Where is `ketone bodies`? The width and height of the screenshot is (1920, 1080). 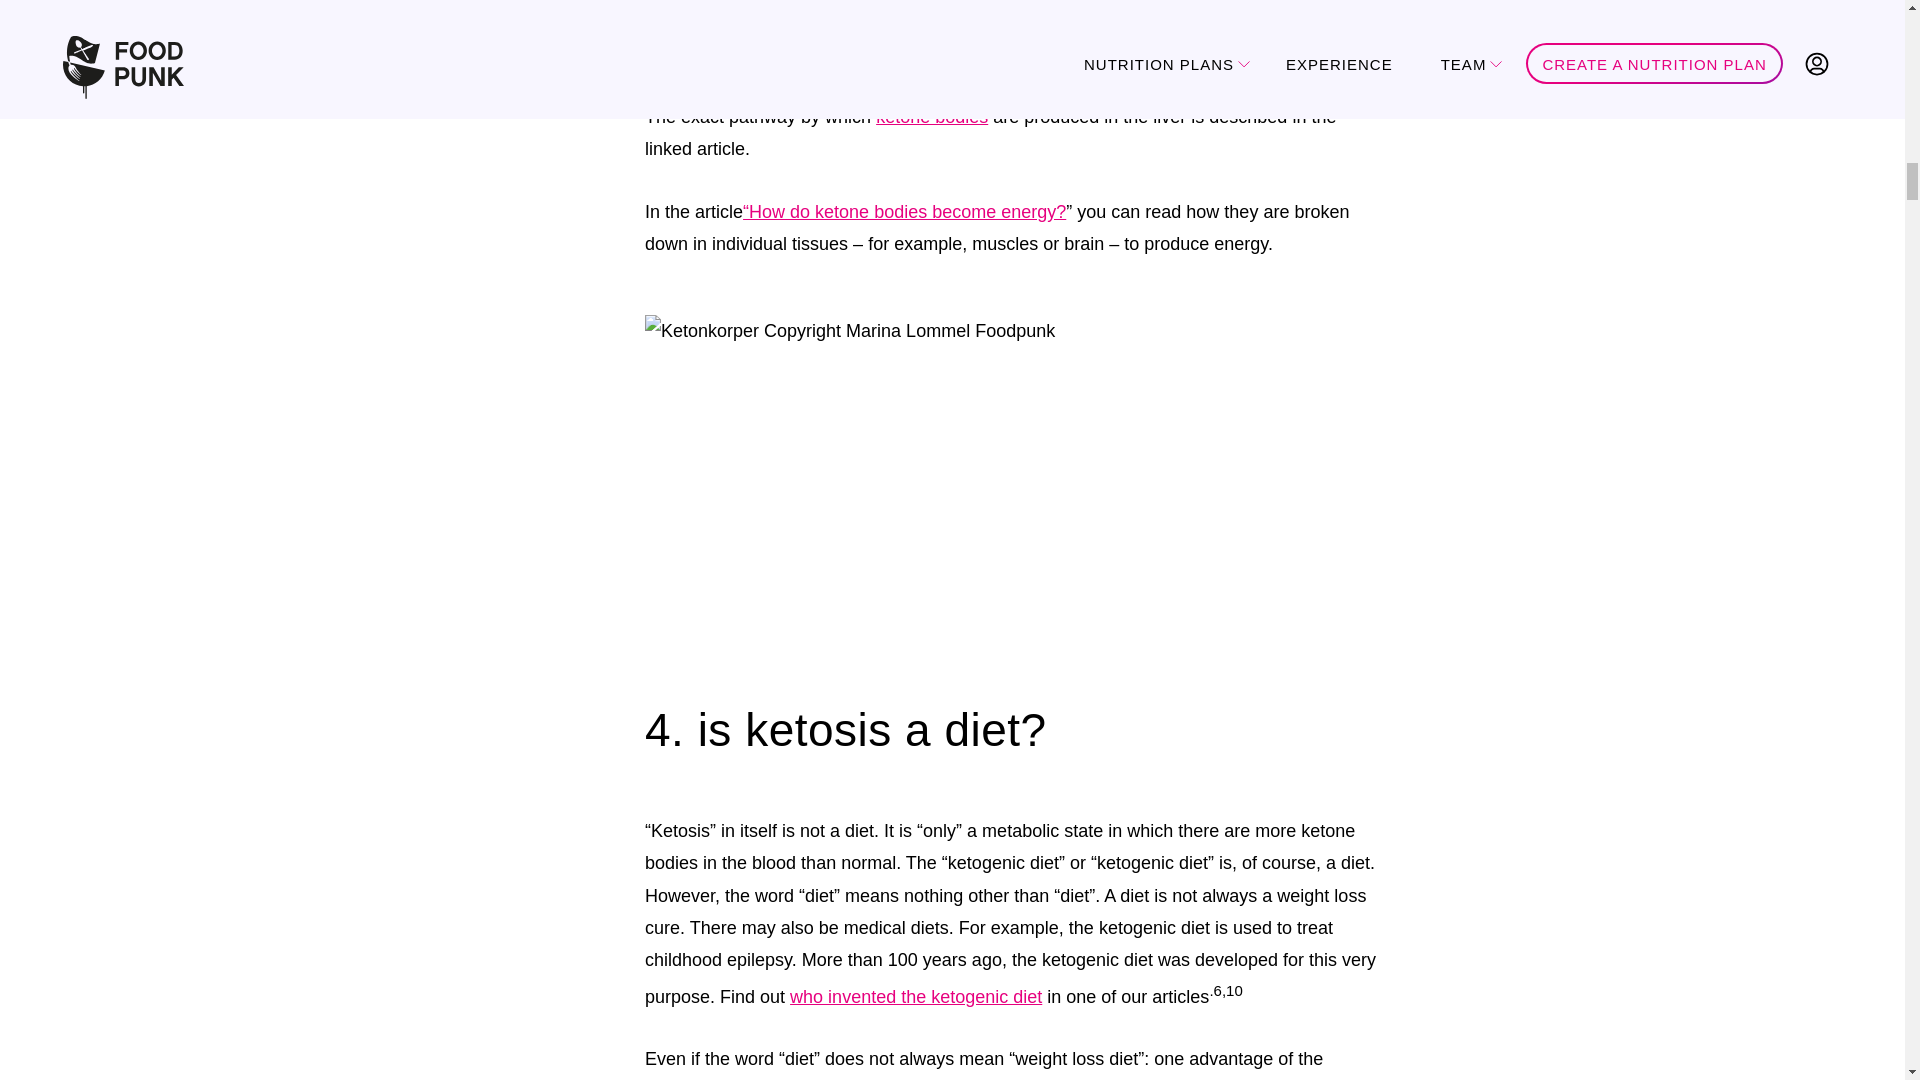 ketone bodies is located at coordinates (932, 116).